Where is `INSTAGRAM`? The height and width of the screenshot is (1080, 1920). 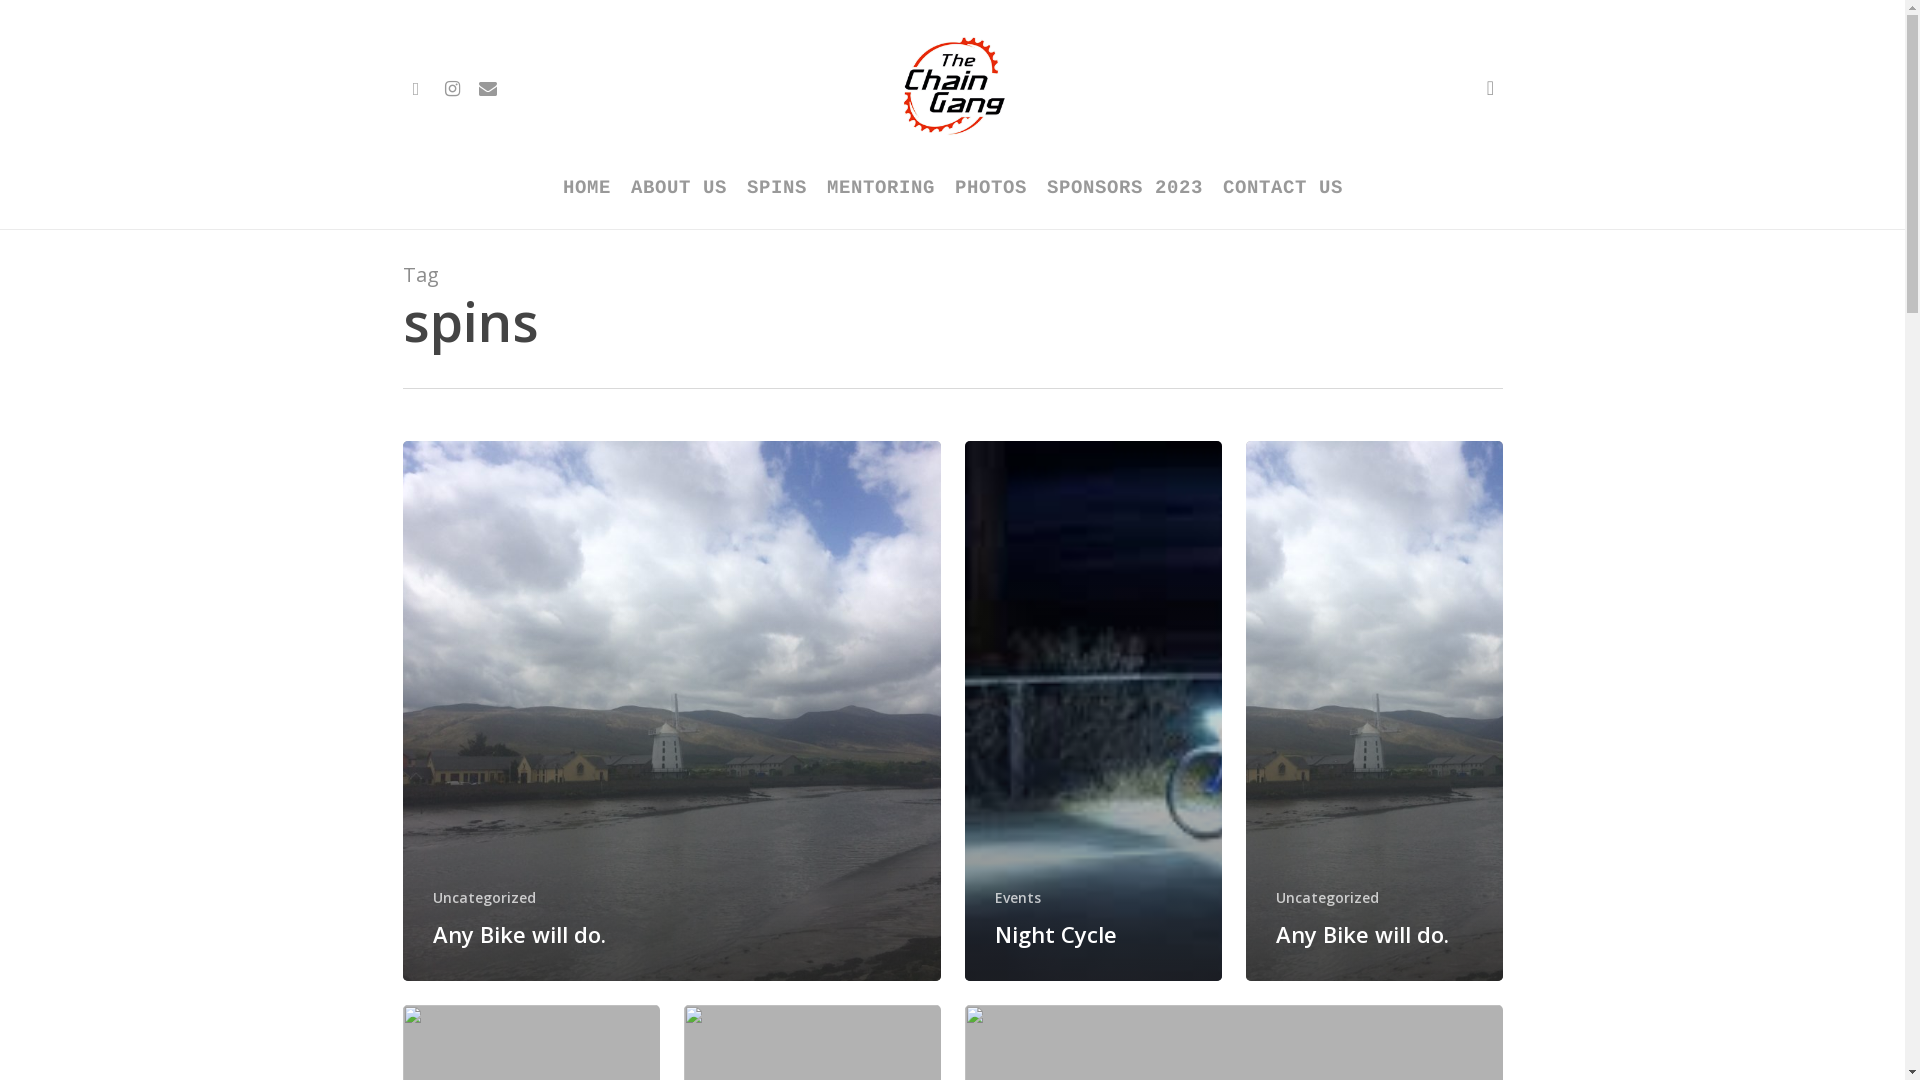
INSTAGRAM is located at coordinates (452, 88).